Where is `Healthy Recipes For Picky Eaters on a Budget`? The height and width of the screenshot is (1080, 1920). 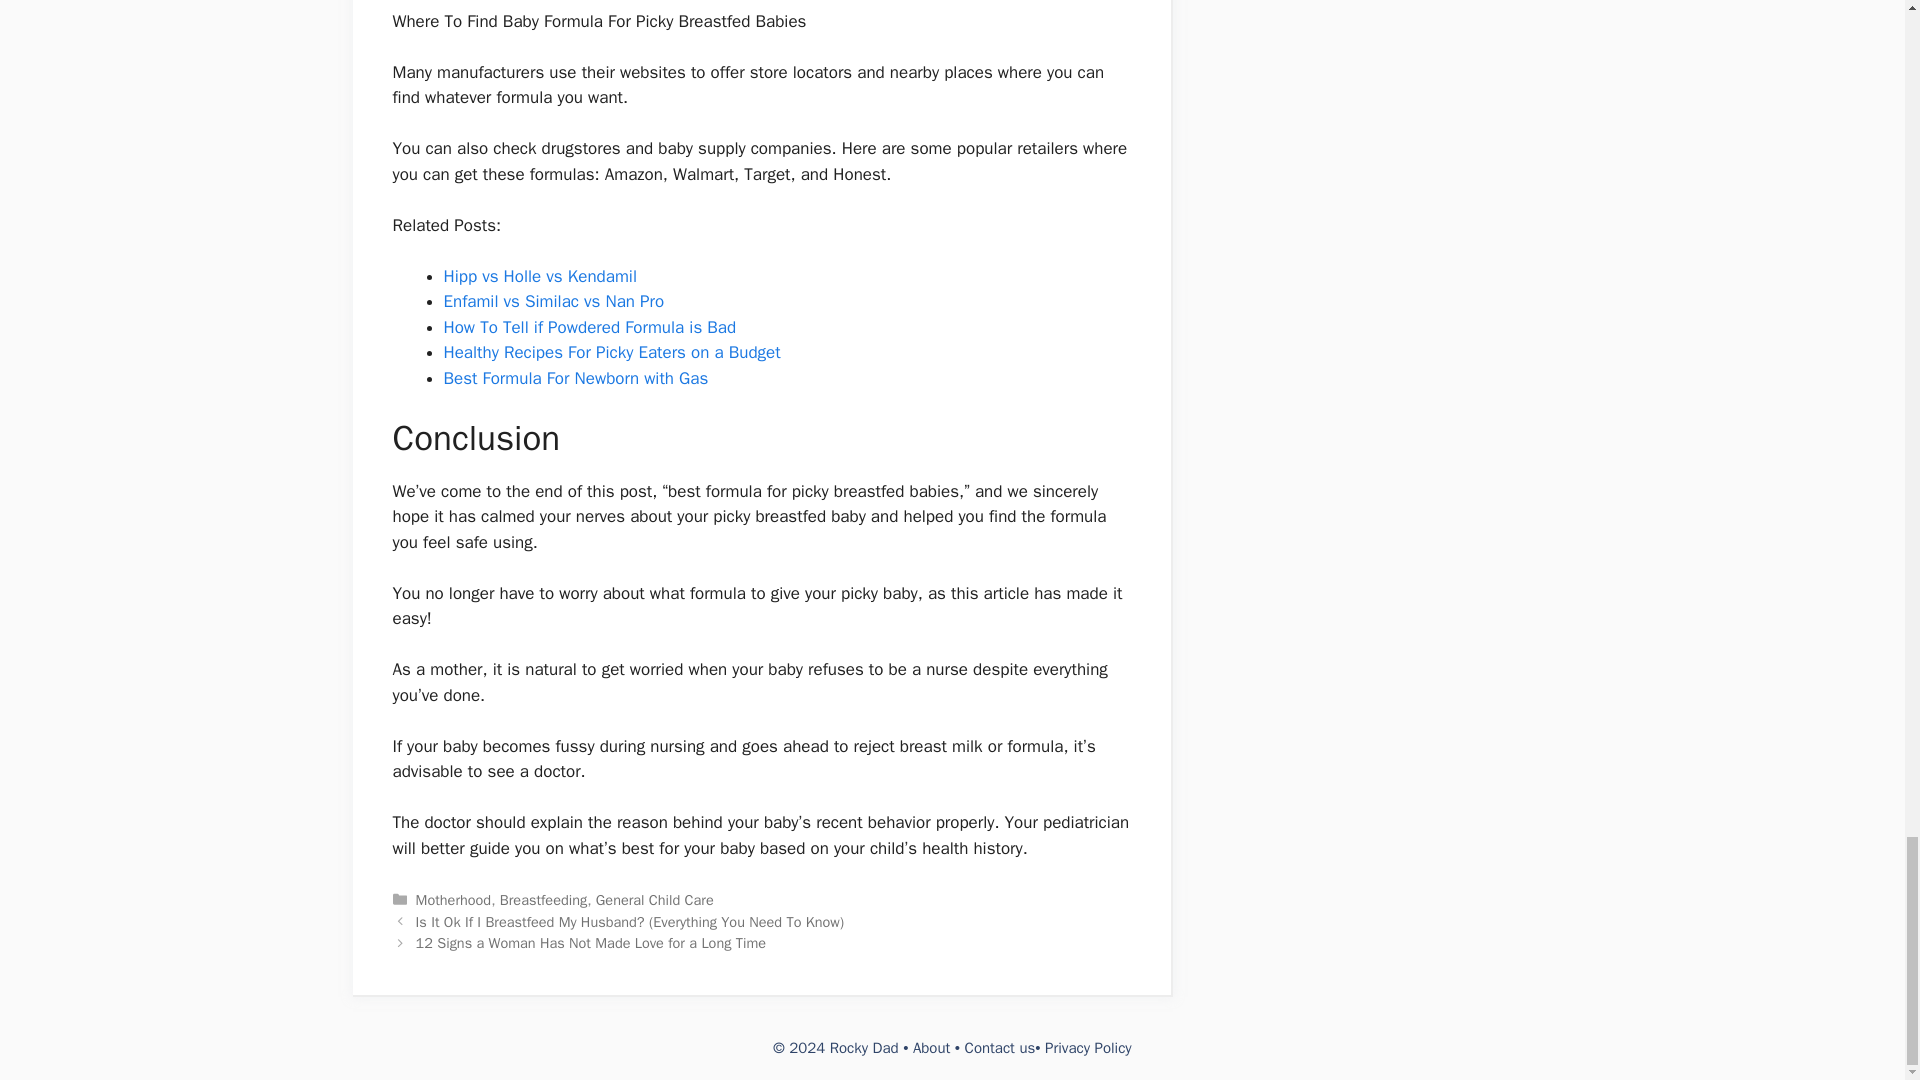
Healthy Recipes For Picky Eaters on a Budget is located at coordinates (612, 352).